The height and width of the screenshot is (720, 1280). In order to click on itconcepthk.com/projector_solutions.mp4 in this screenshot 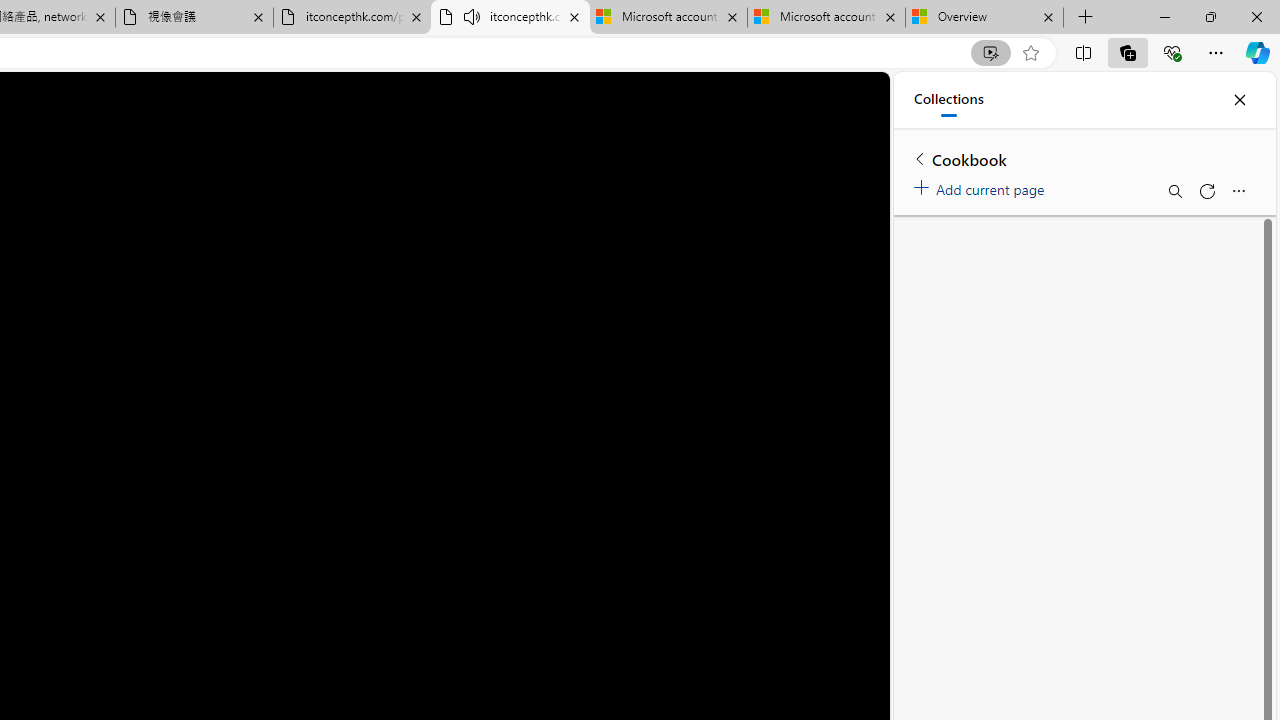, I will do `click(352, 18)`.